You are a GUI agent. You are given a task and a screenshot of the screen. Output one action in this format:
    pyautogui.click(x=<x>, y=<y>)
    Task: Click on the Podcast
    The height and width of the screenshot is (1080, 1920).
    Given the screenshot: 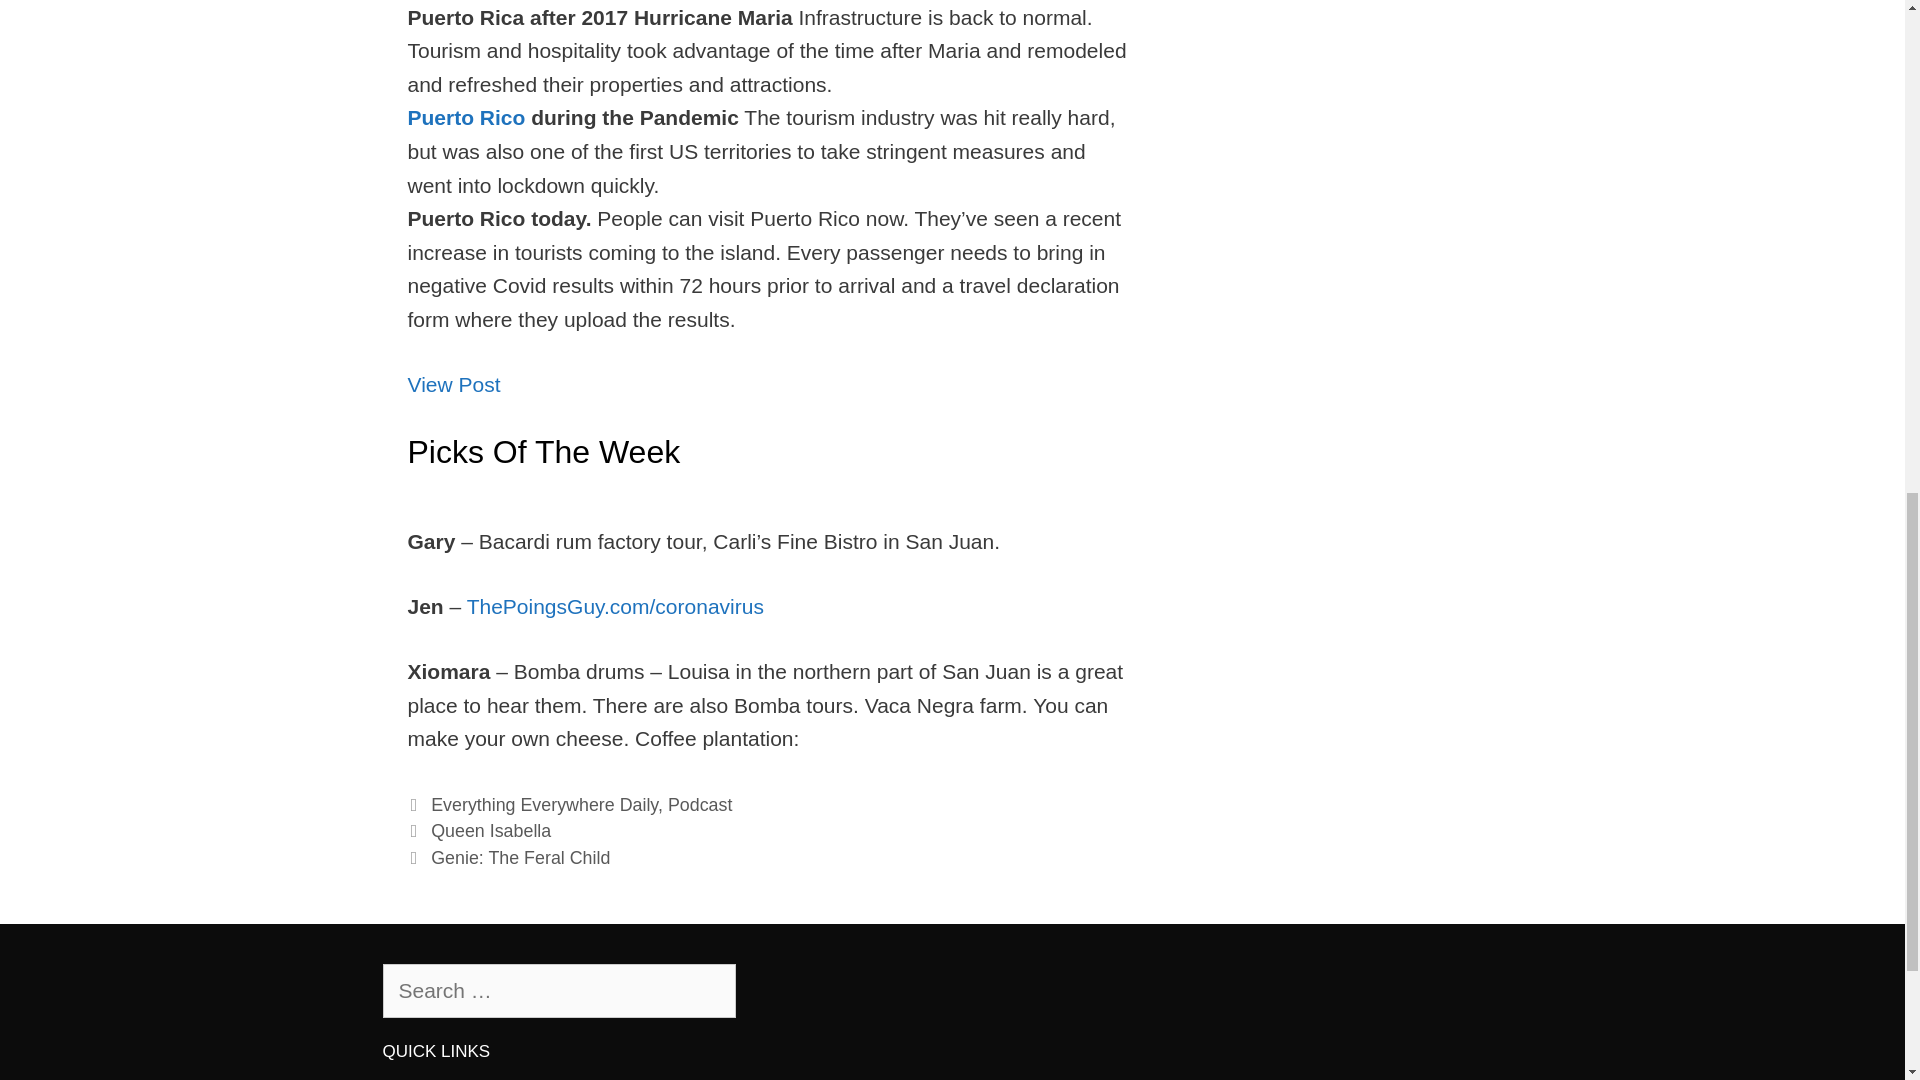 What is the action you would take?
    pyautogui.click(x=700, y=804)
    